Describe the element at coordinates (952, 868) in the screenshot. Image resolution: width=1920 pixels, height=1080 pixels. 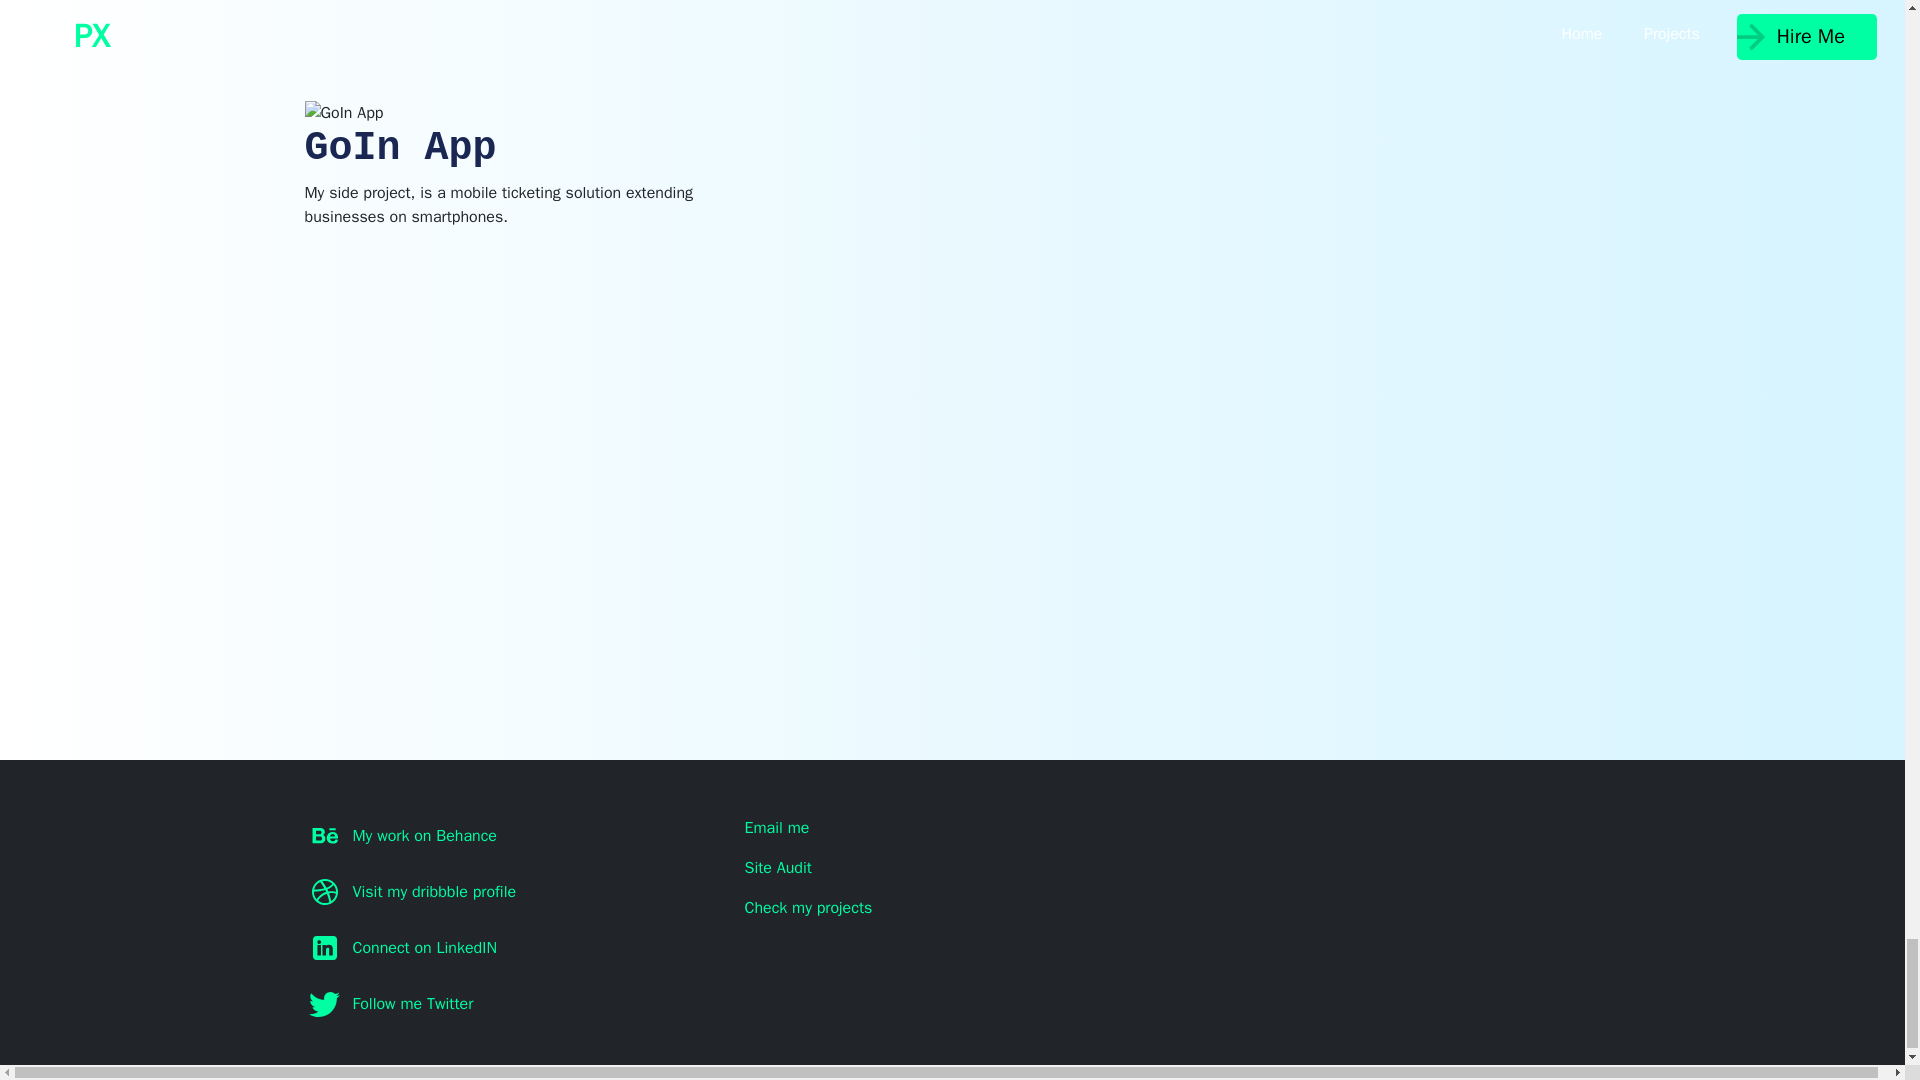
I see `Site Audit` at that location.